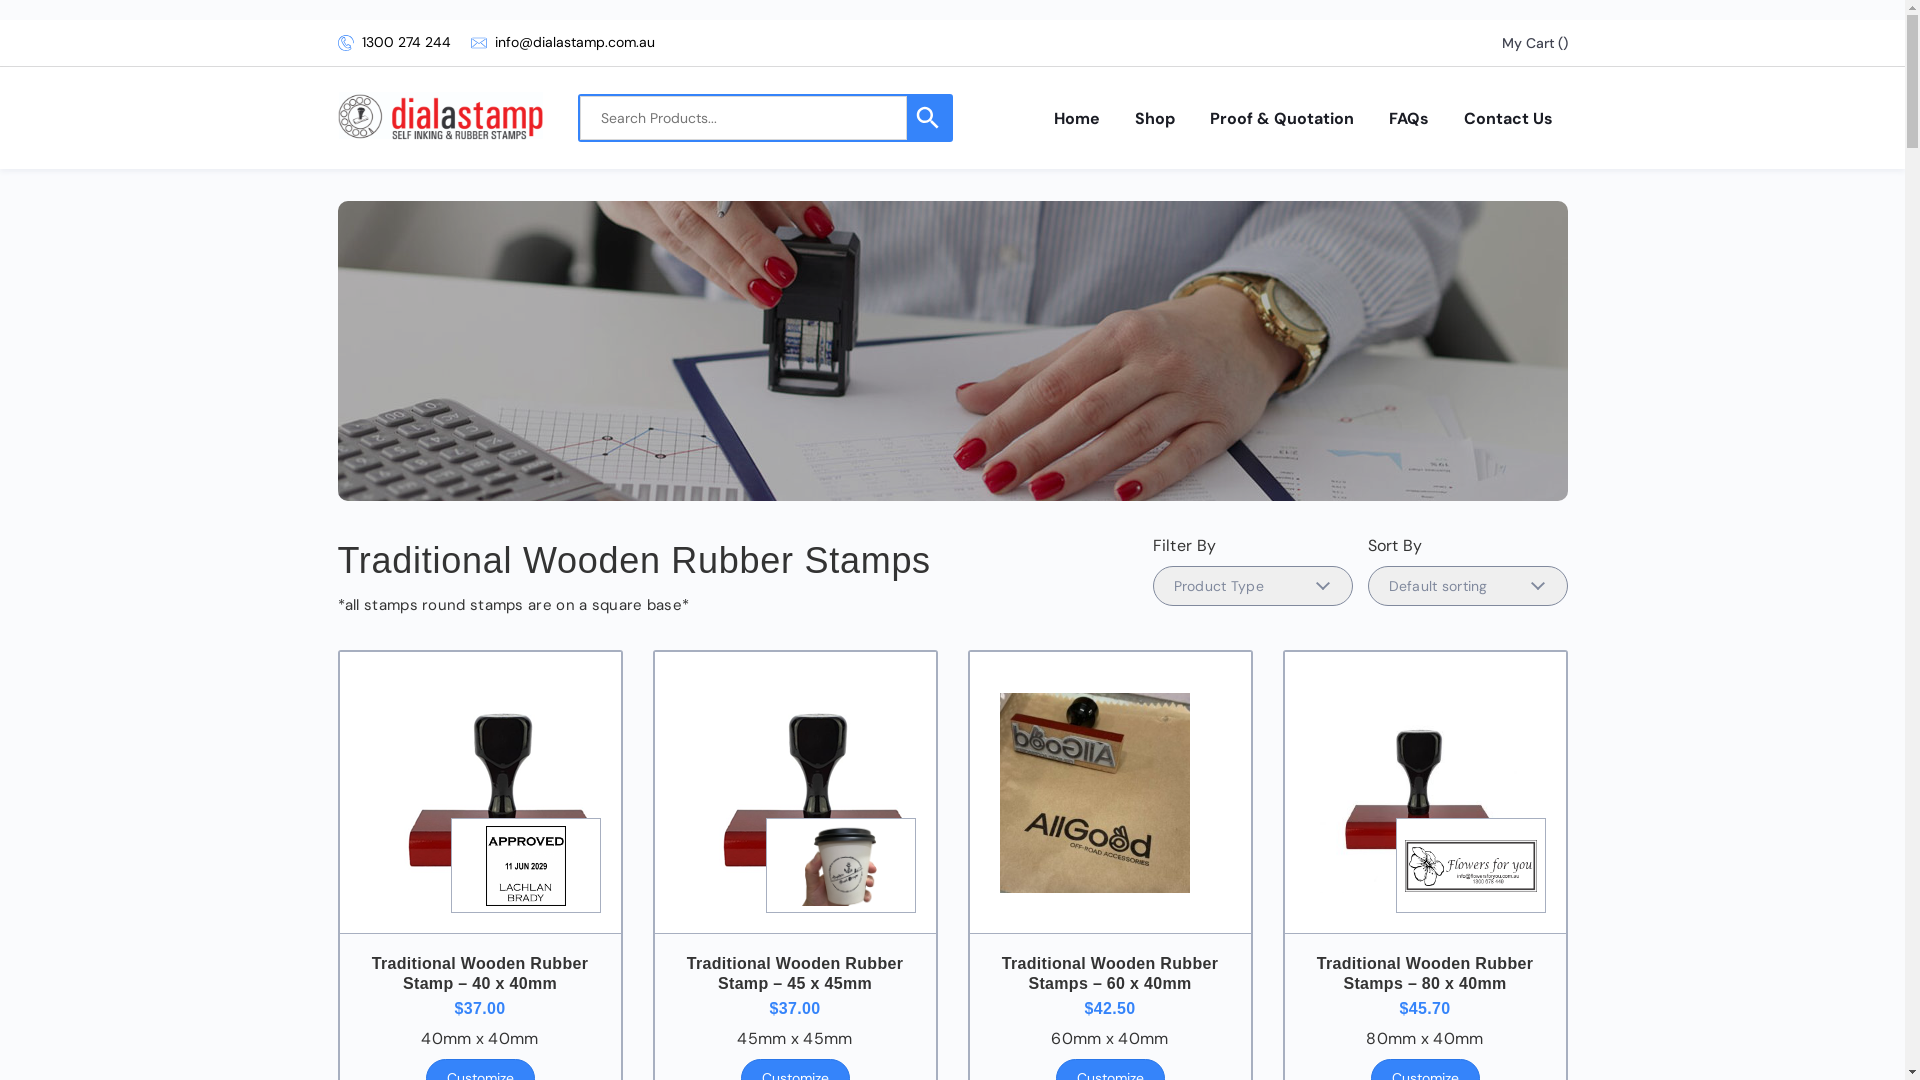  I want to click on My Cart, so click(1528, 43).